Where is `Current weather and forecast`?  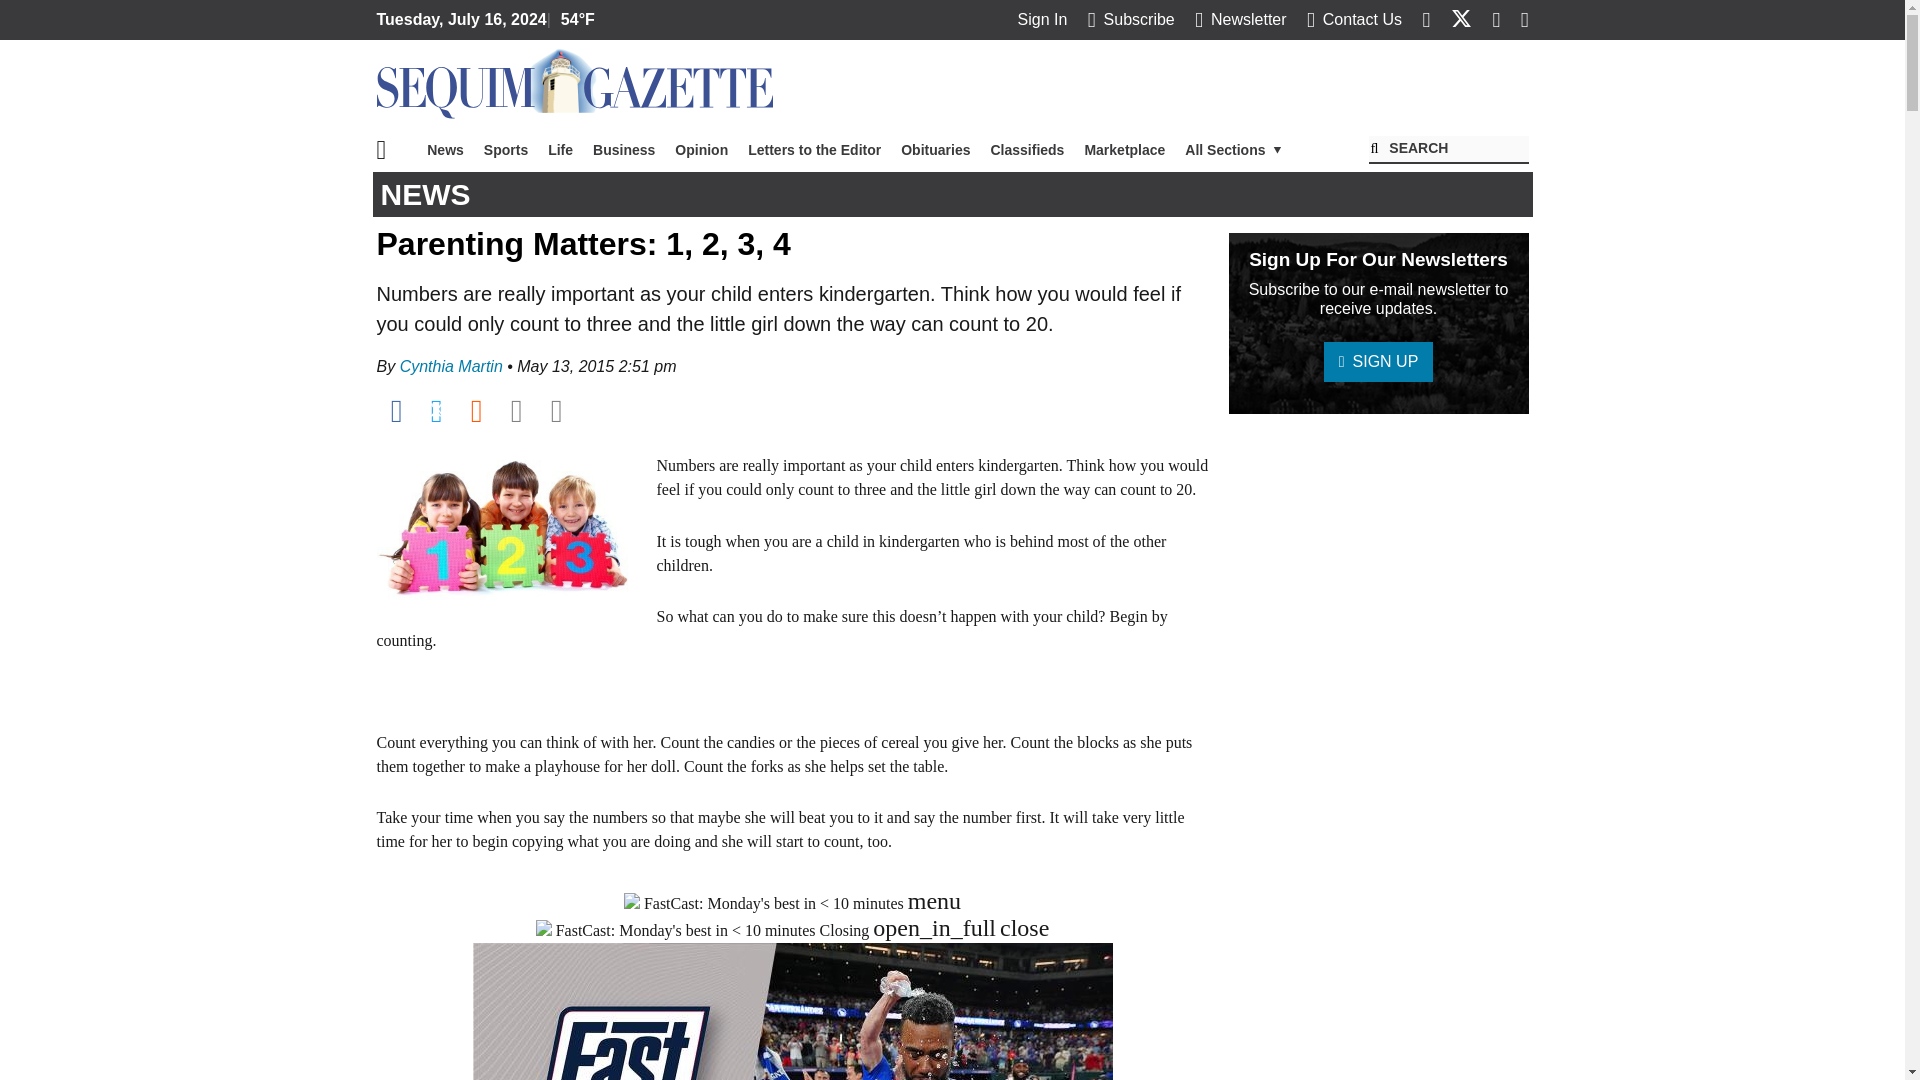 Current weather and forecast is located at coordinates (573, 20).